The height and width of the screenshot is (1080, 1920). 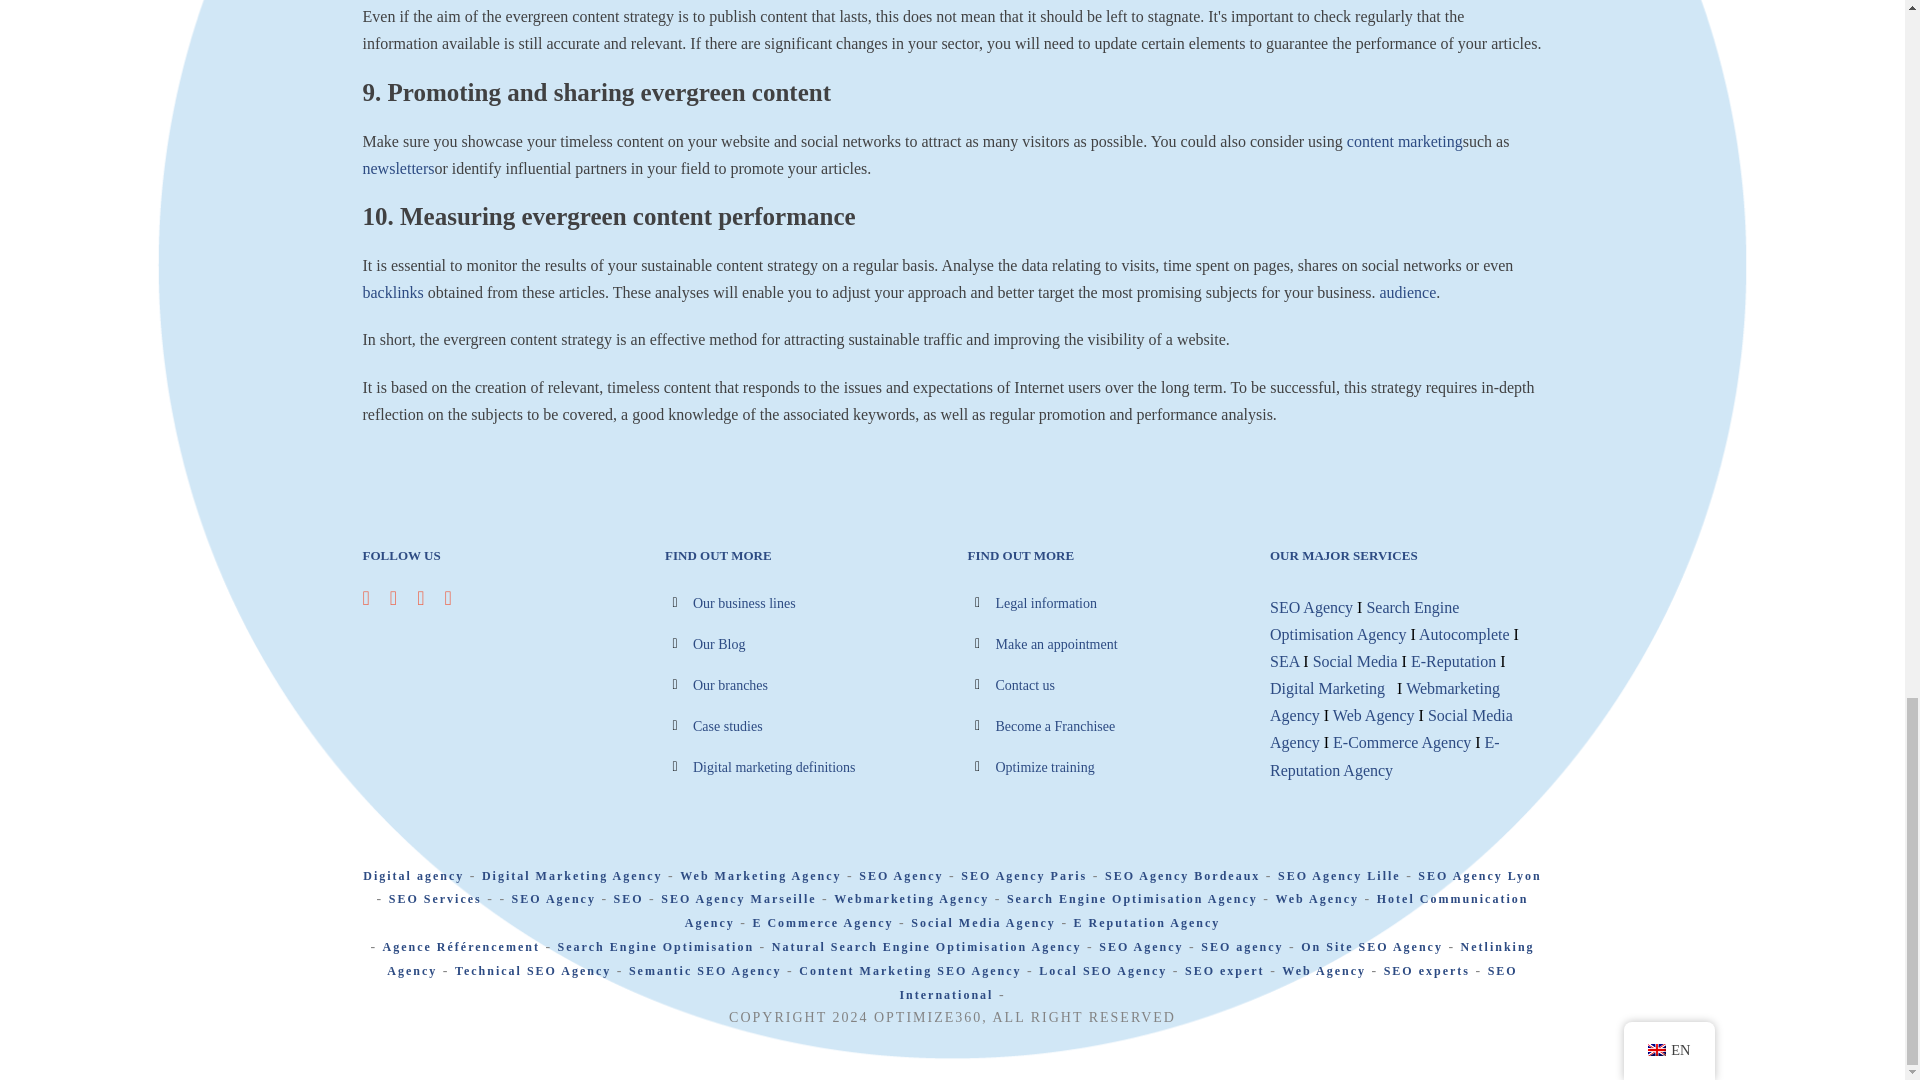 What do you see at coordinates (1046, 604) in the screenshot?
I see `Legal information` at bounding box center [1046, 604].